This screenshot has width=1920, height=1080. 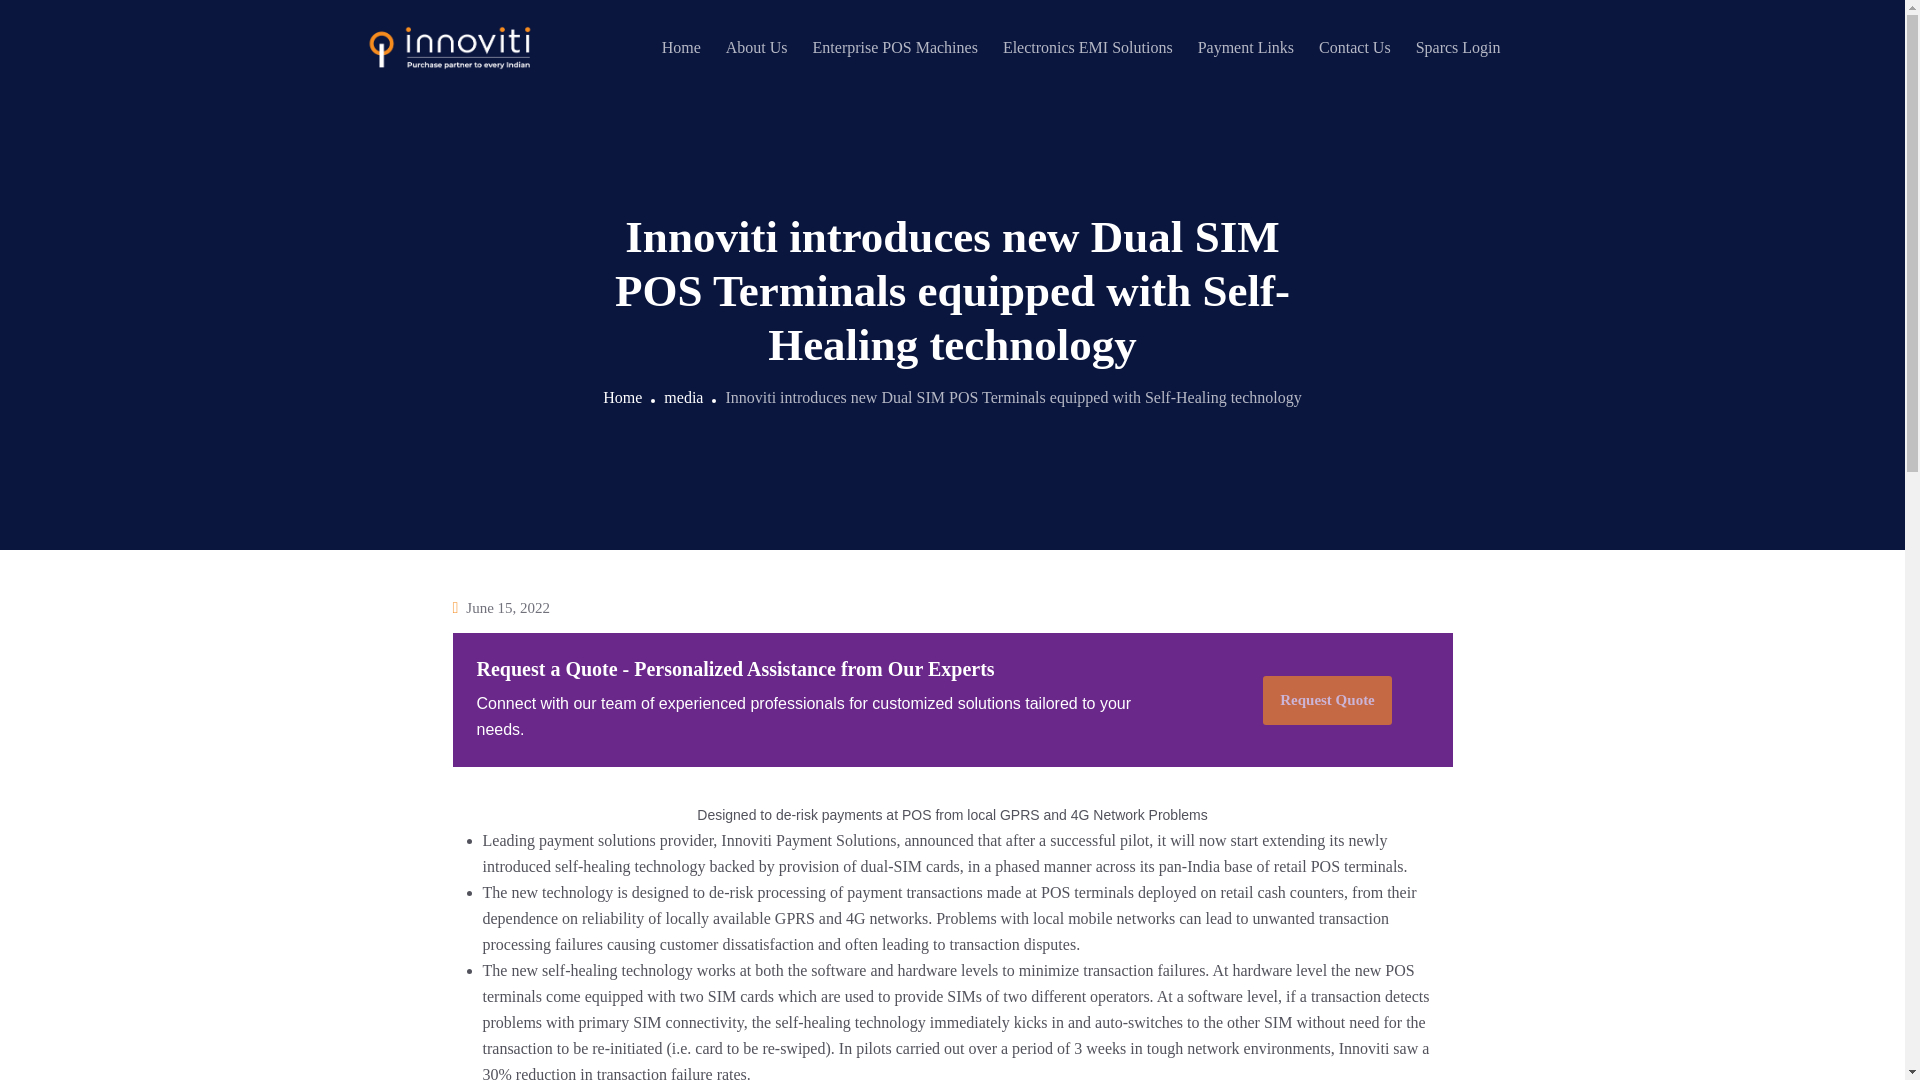 I want to click on Sparcs Login, so click(x=1458, y=47).